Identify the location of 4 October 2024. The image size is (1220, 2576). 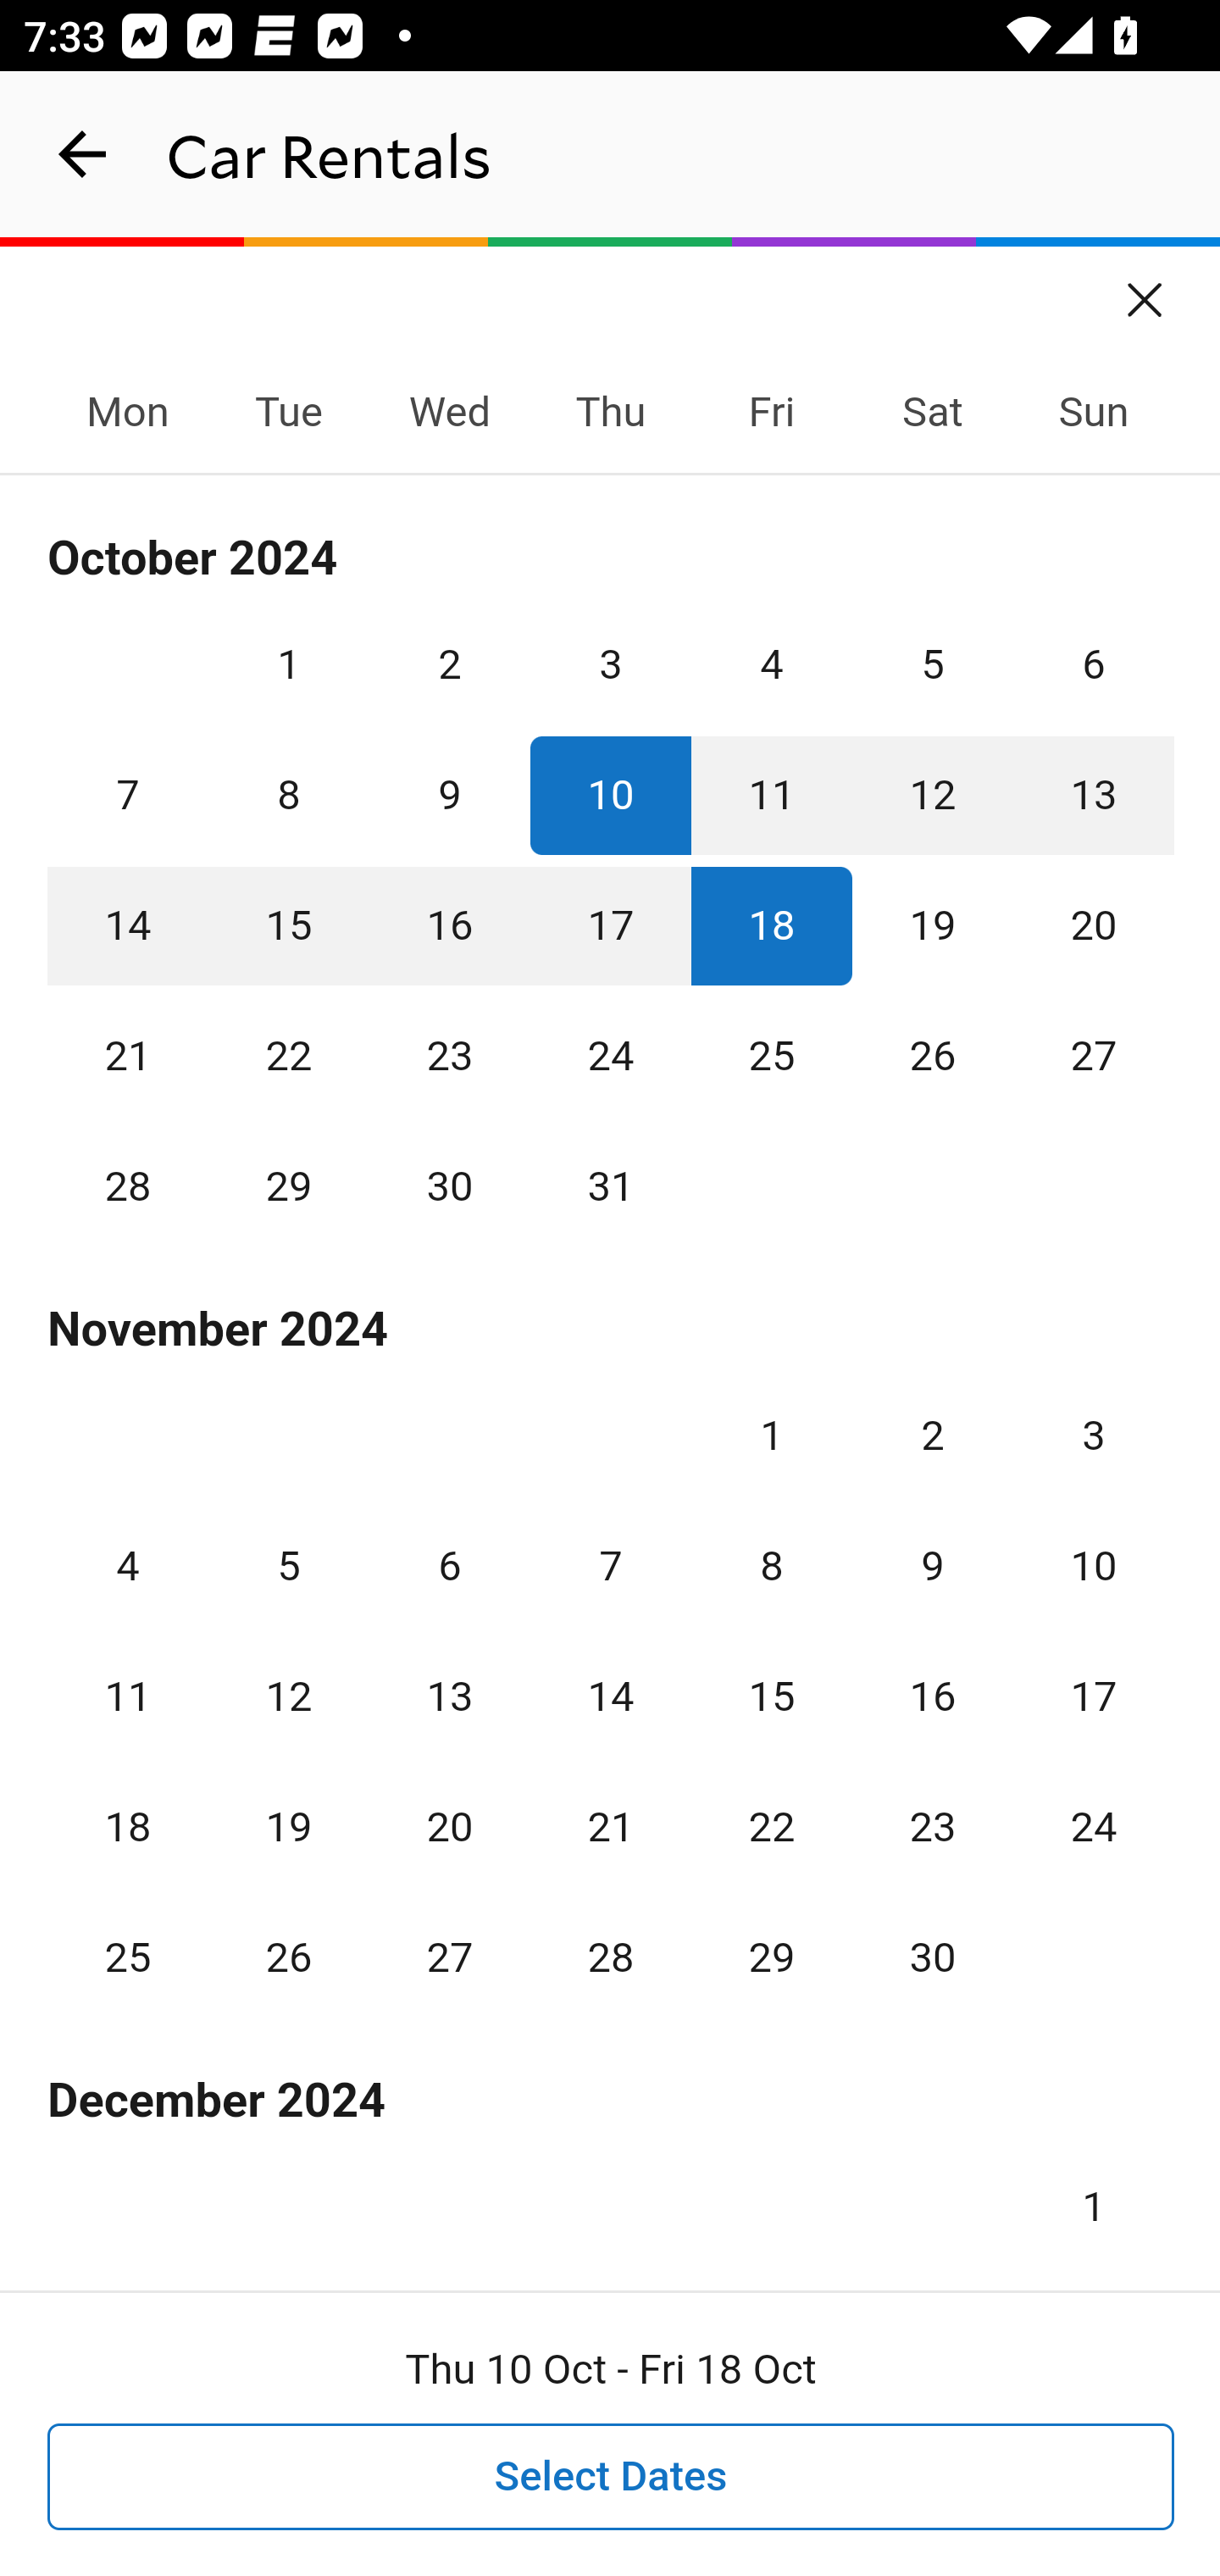
(772, 664).